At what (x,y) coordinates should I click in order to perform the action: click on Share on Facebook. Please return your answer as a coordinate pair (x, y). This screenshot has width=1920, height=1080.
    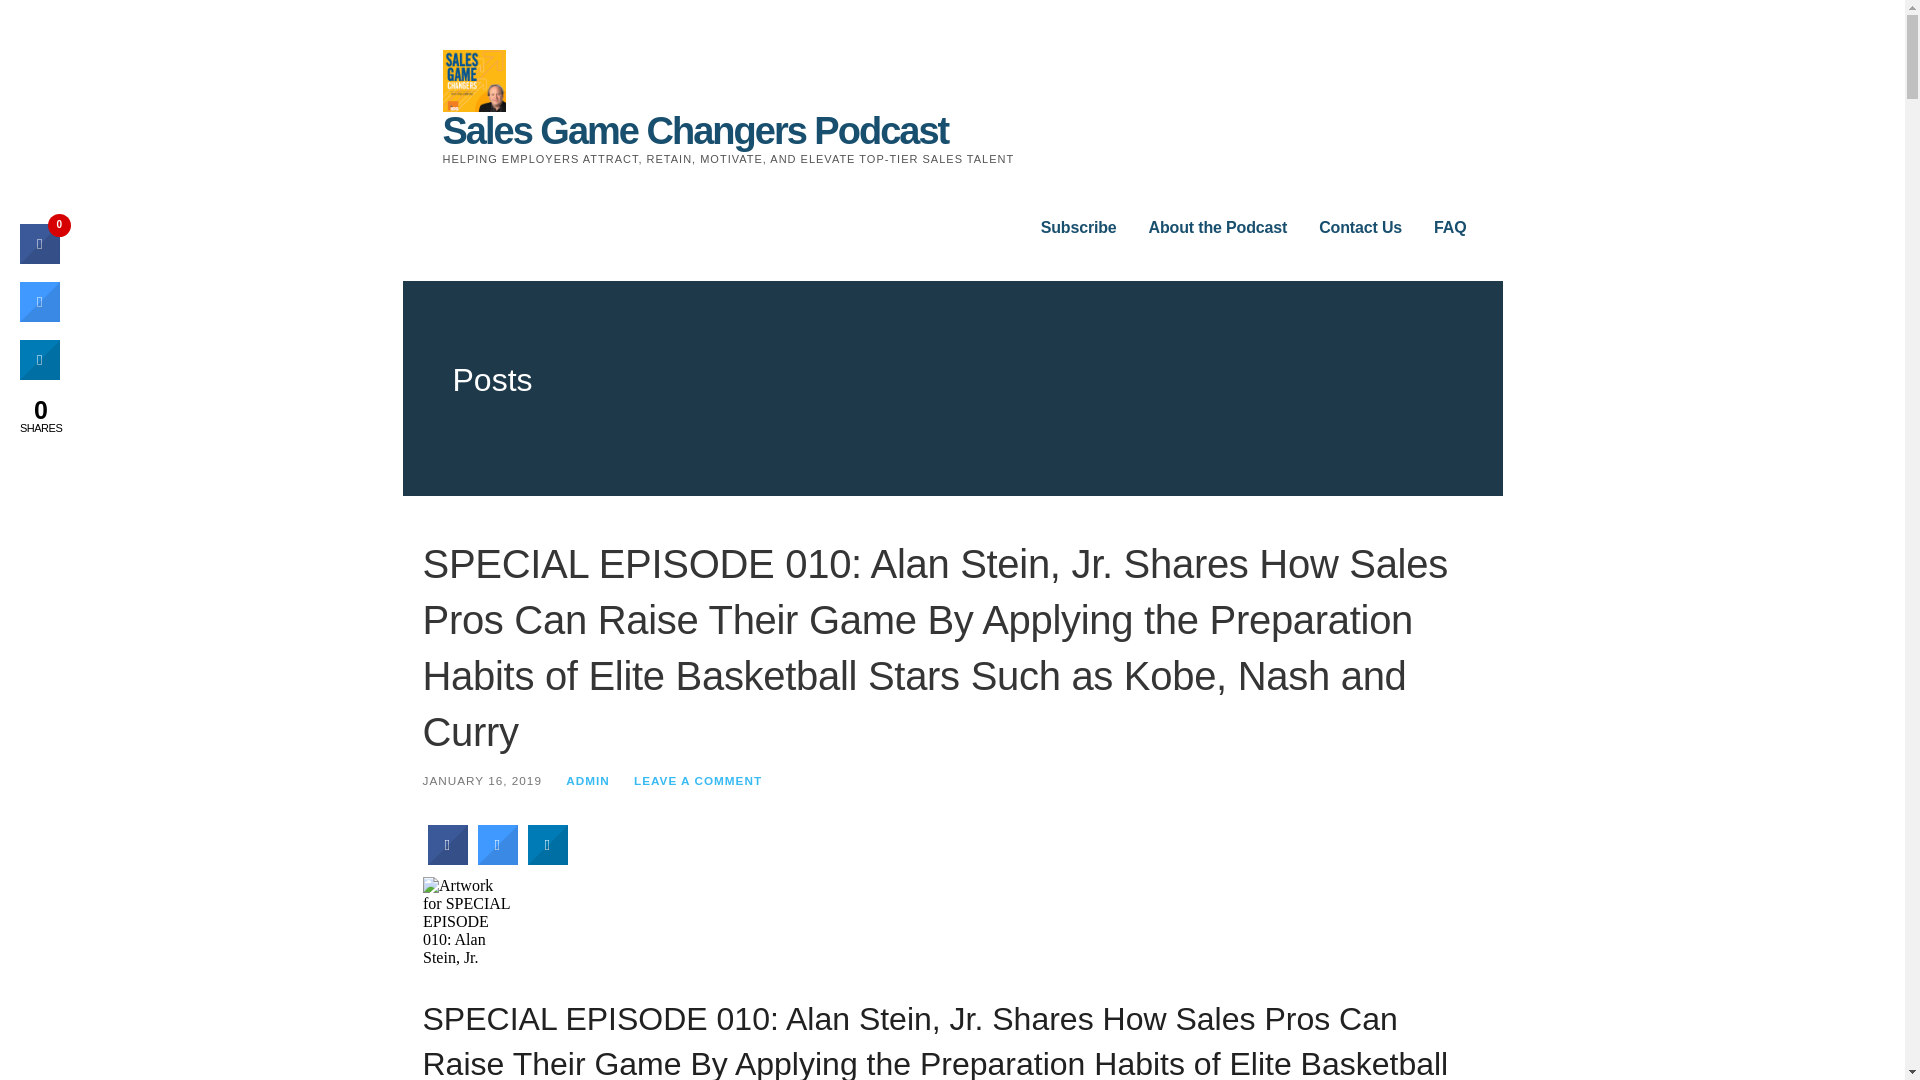
    Looking at the image, I should click on (39, 258).